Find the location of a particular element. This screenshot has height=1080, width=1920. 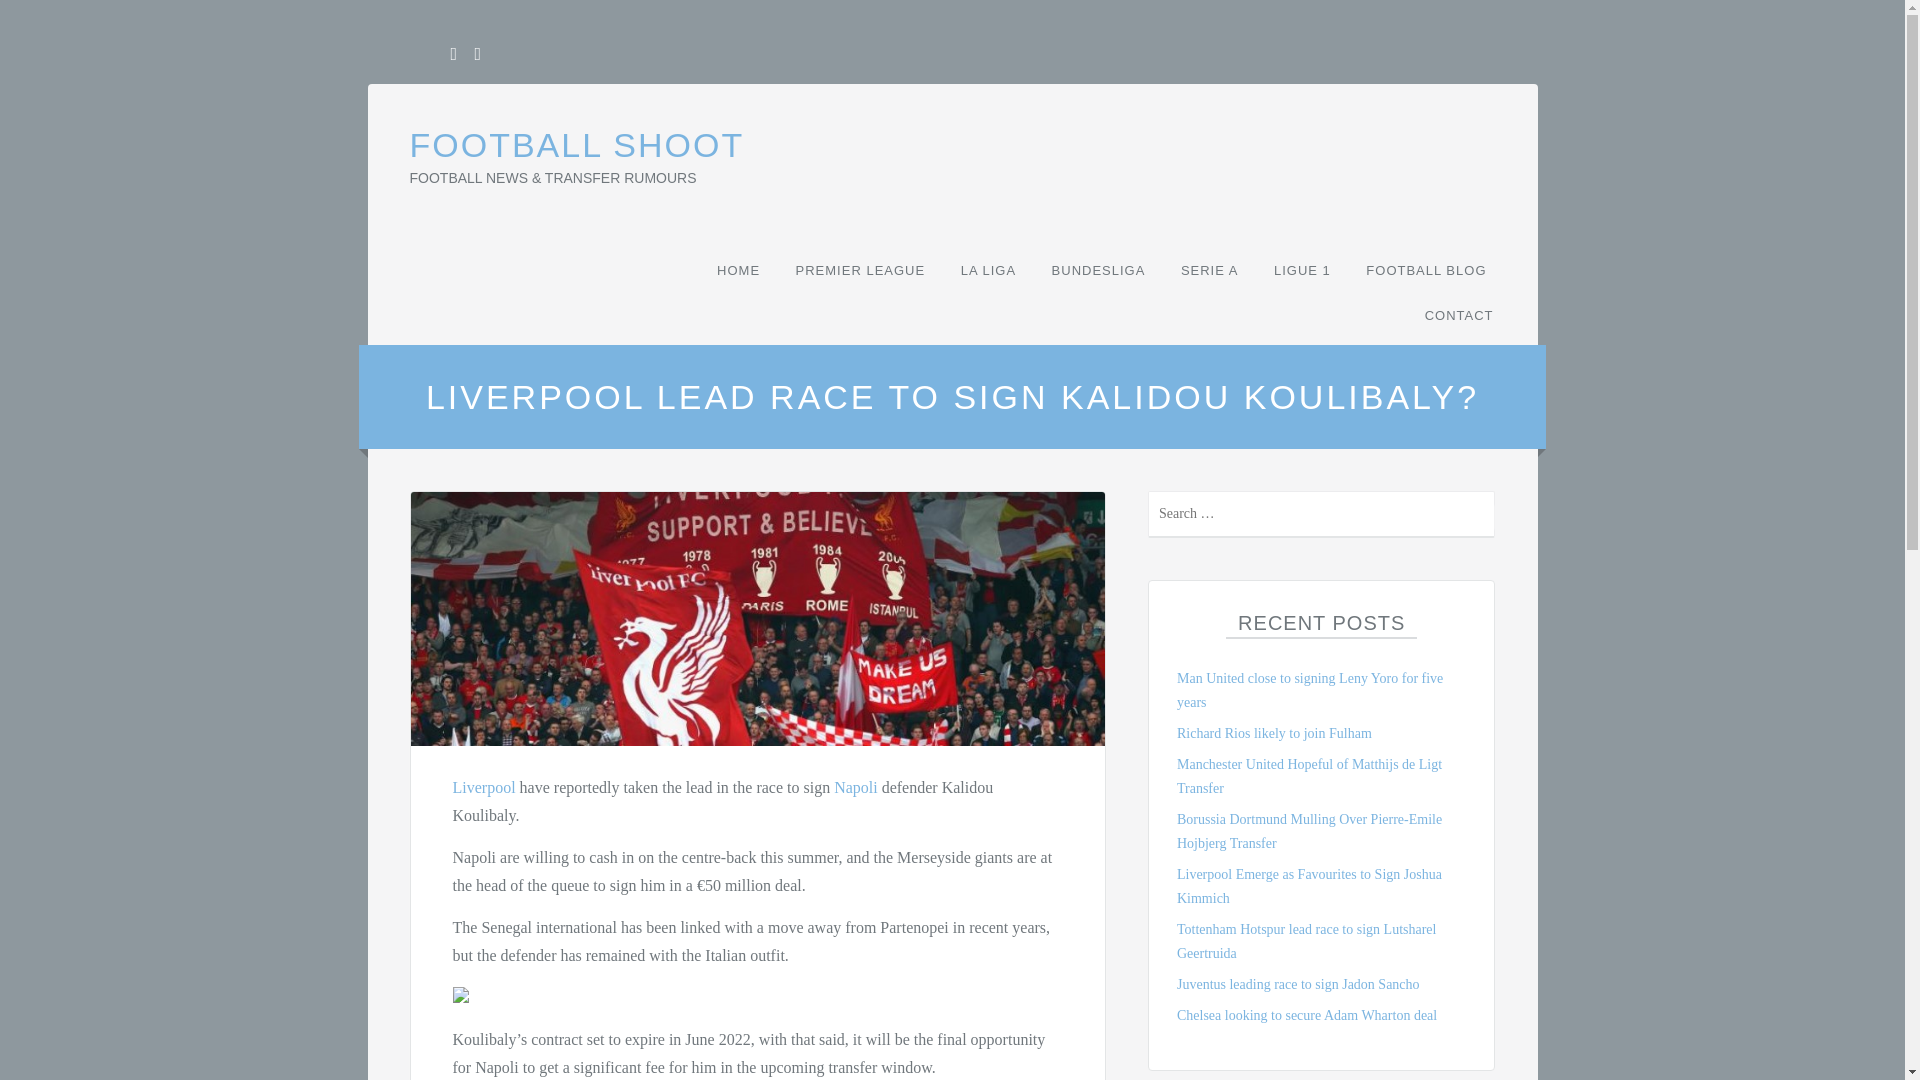

Liverpool is located at coordinates (482, 786).